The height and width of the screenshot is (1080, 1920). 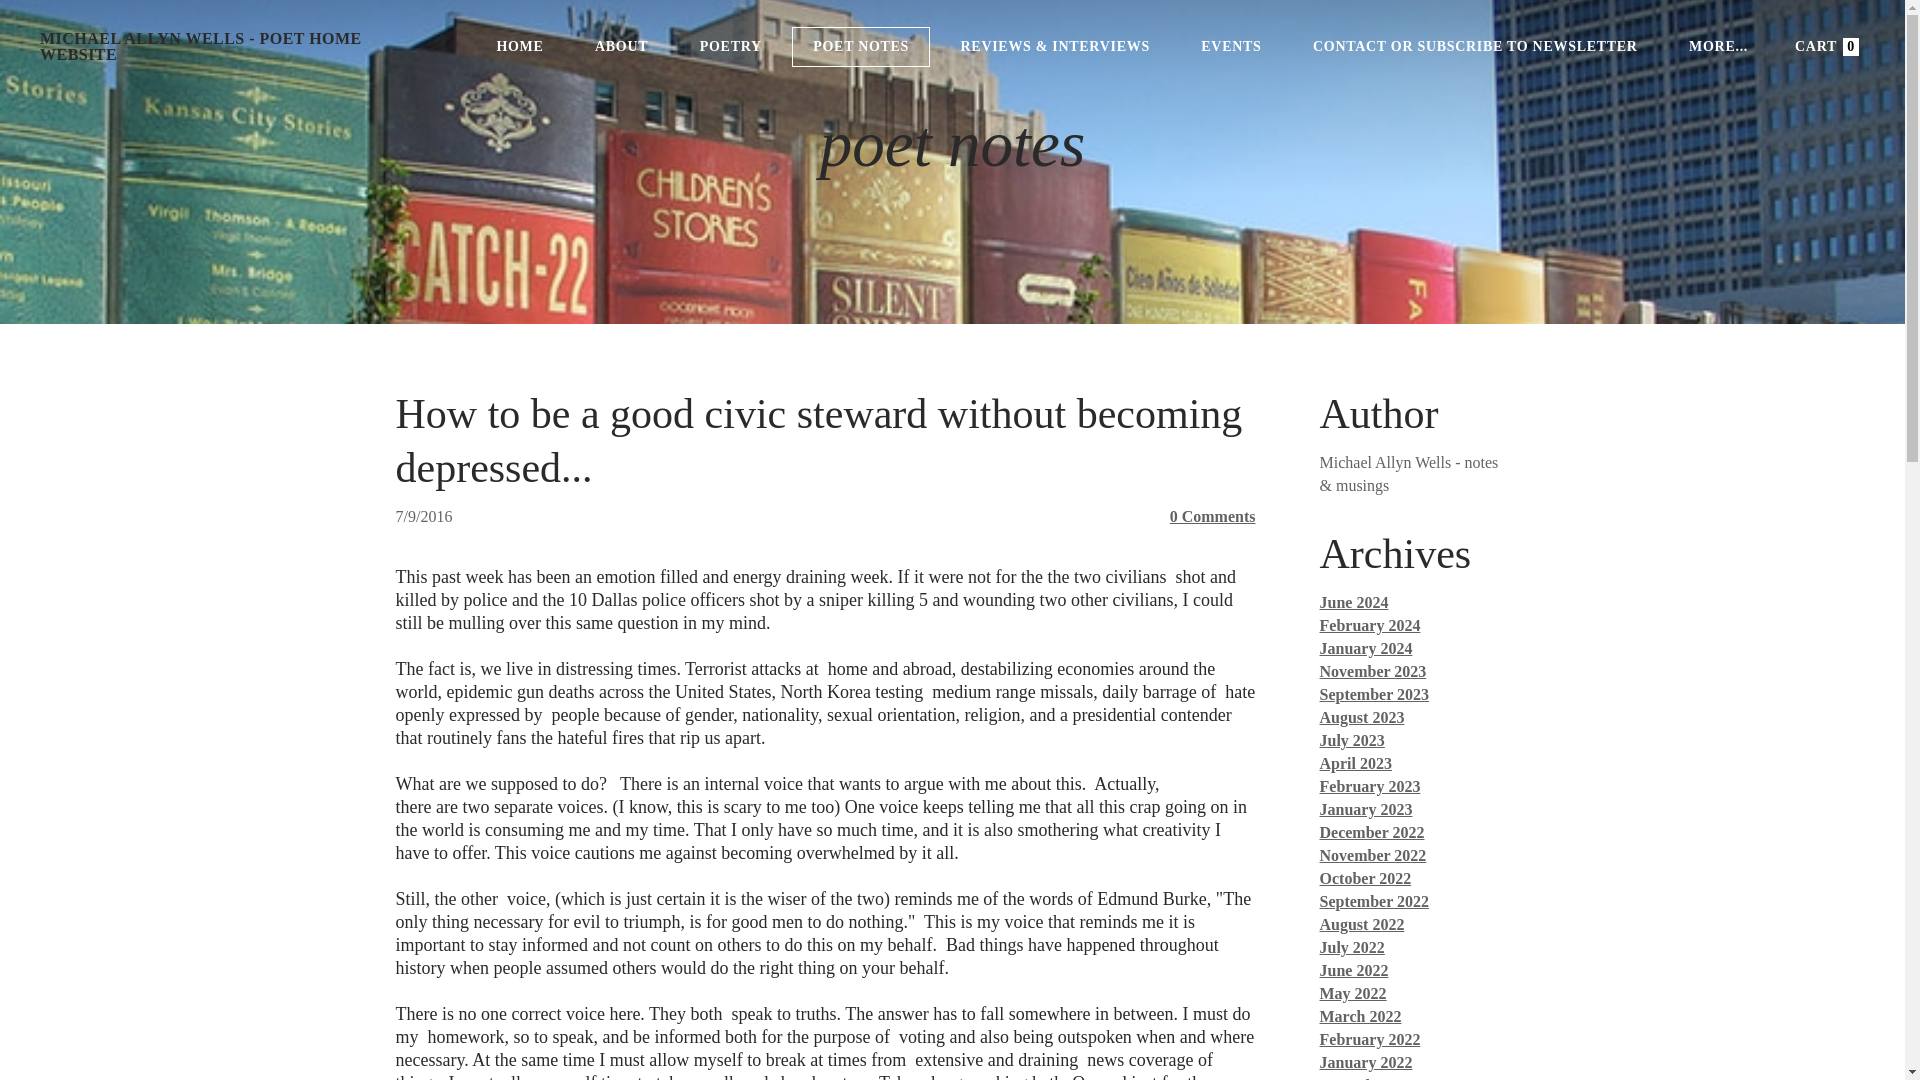 What do you see at coordinates (1373, 672) in the screenshot?
I see `November 2023` at bounding box center [1373, 672].